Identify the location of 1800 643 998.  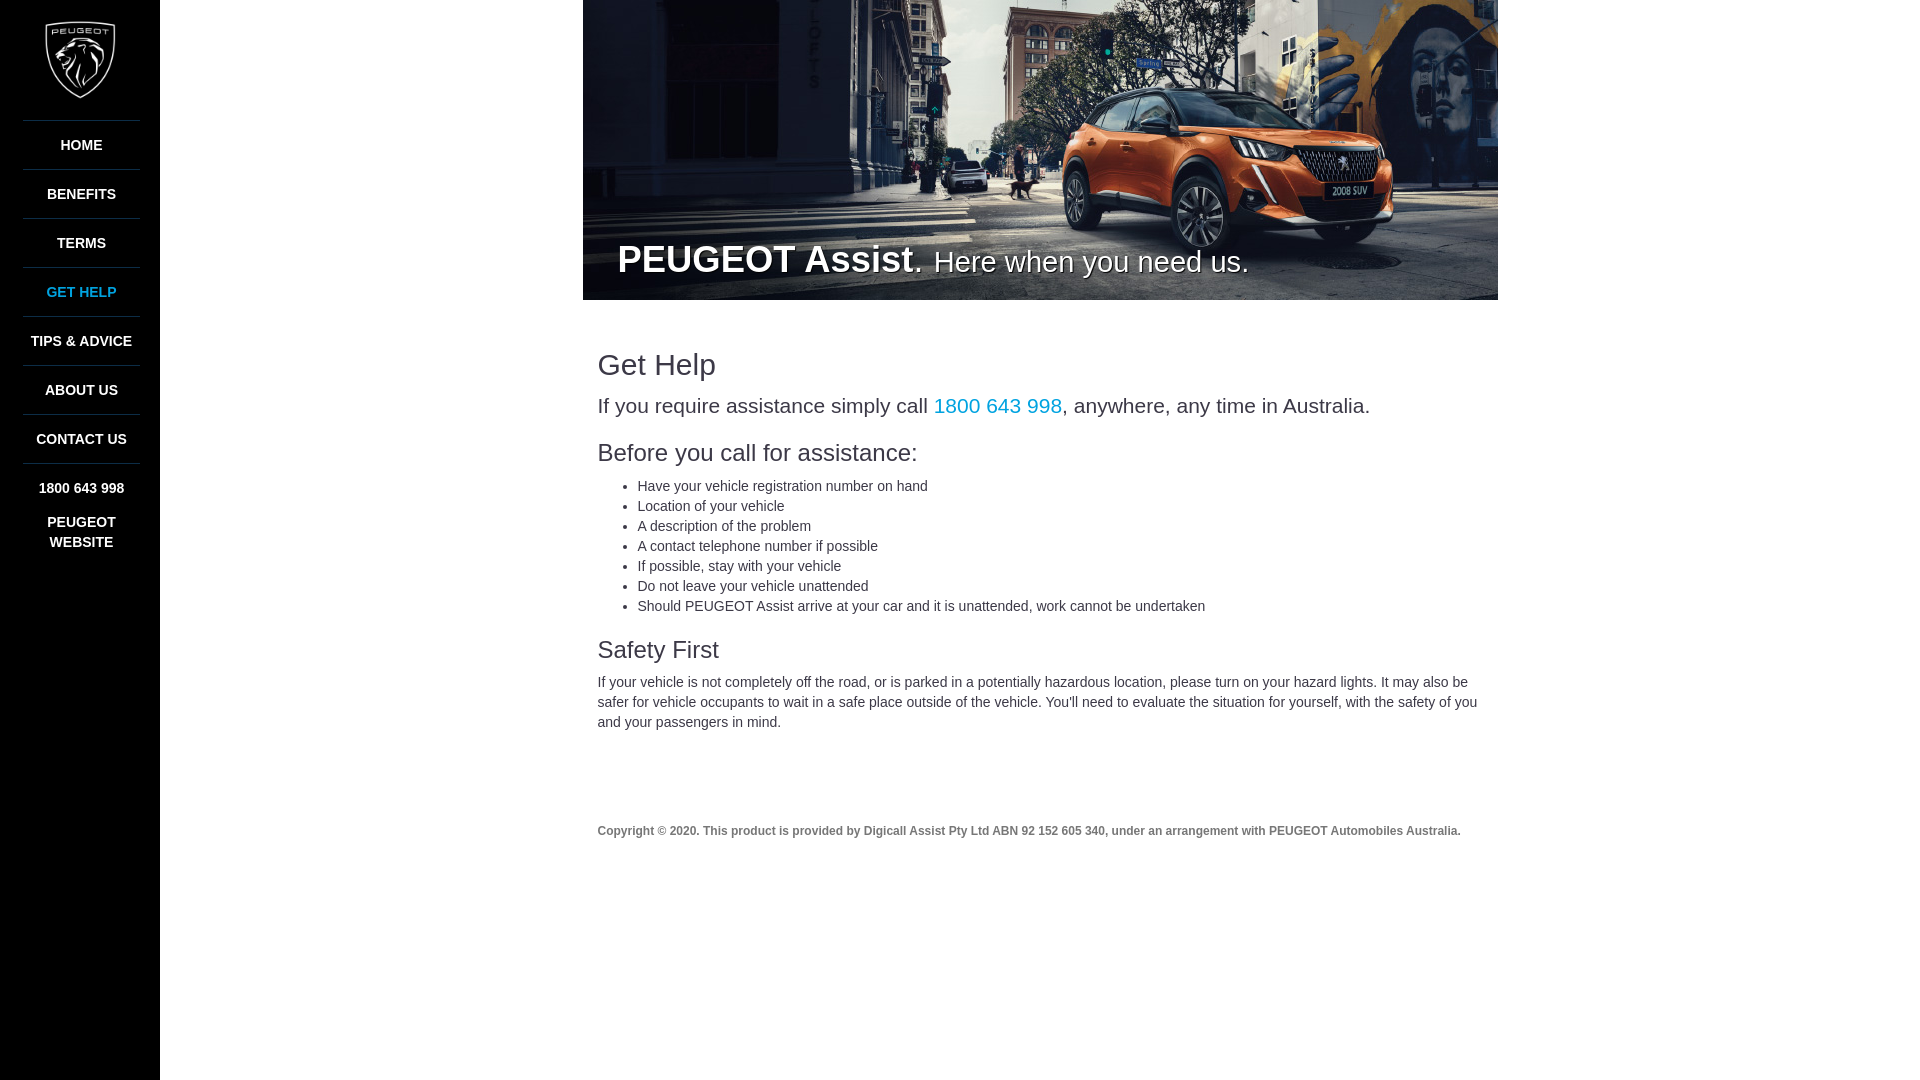
(80, 488).